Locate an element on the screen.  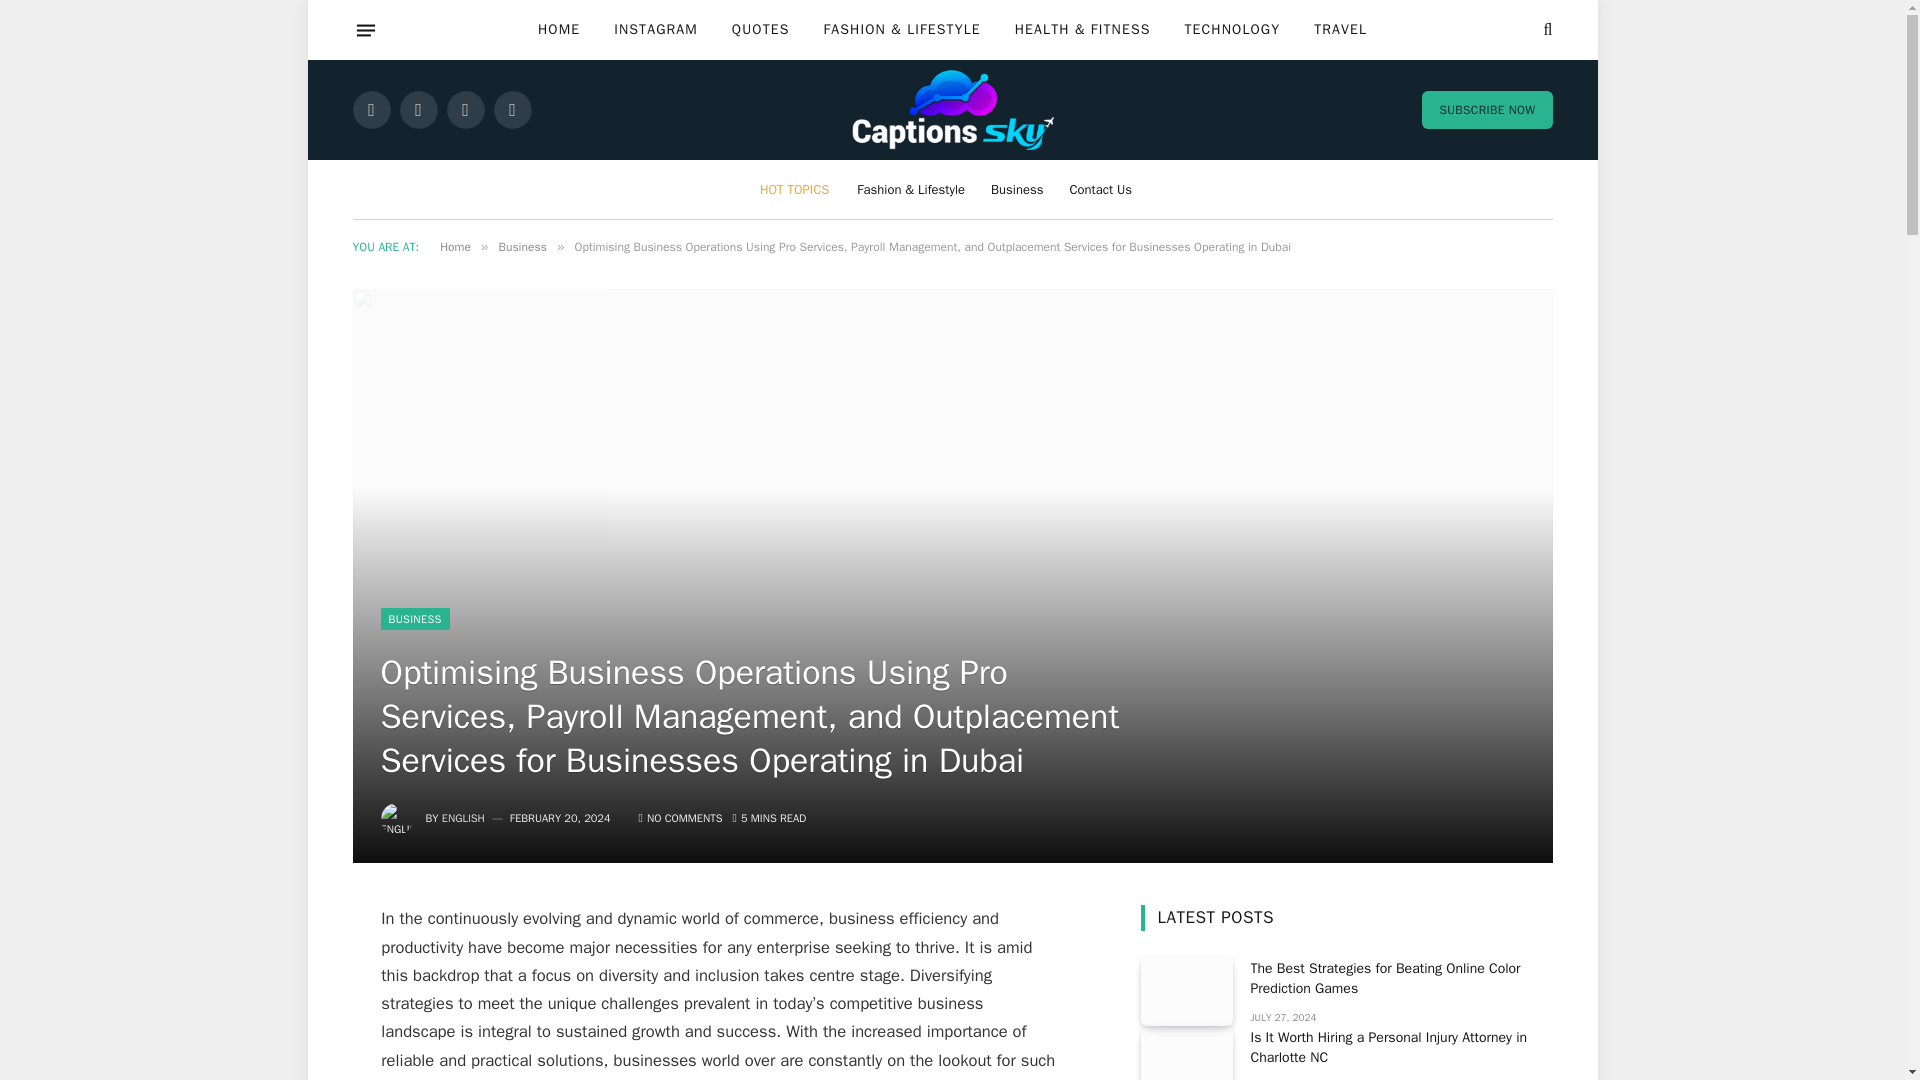
Business is located at coordinates (1016, 189).